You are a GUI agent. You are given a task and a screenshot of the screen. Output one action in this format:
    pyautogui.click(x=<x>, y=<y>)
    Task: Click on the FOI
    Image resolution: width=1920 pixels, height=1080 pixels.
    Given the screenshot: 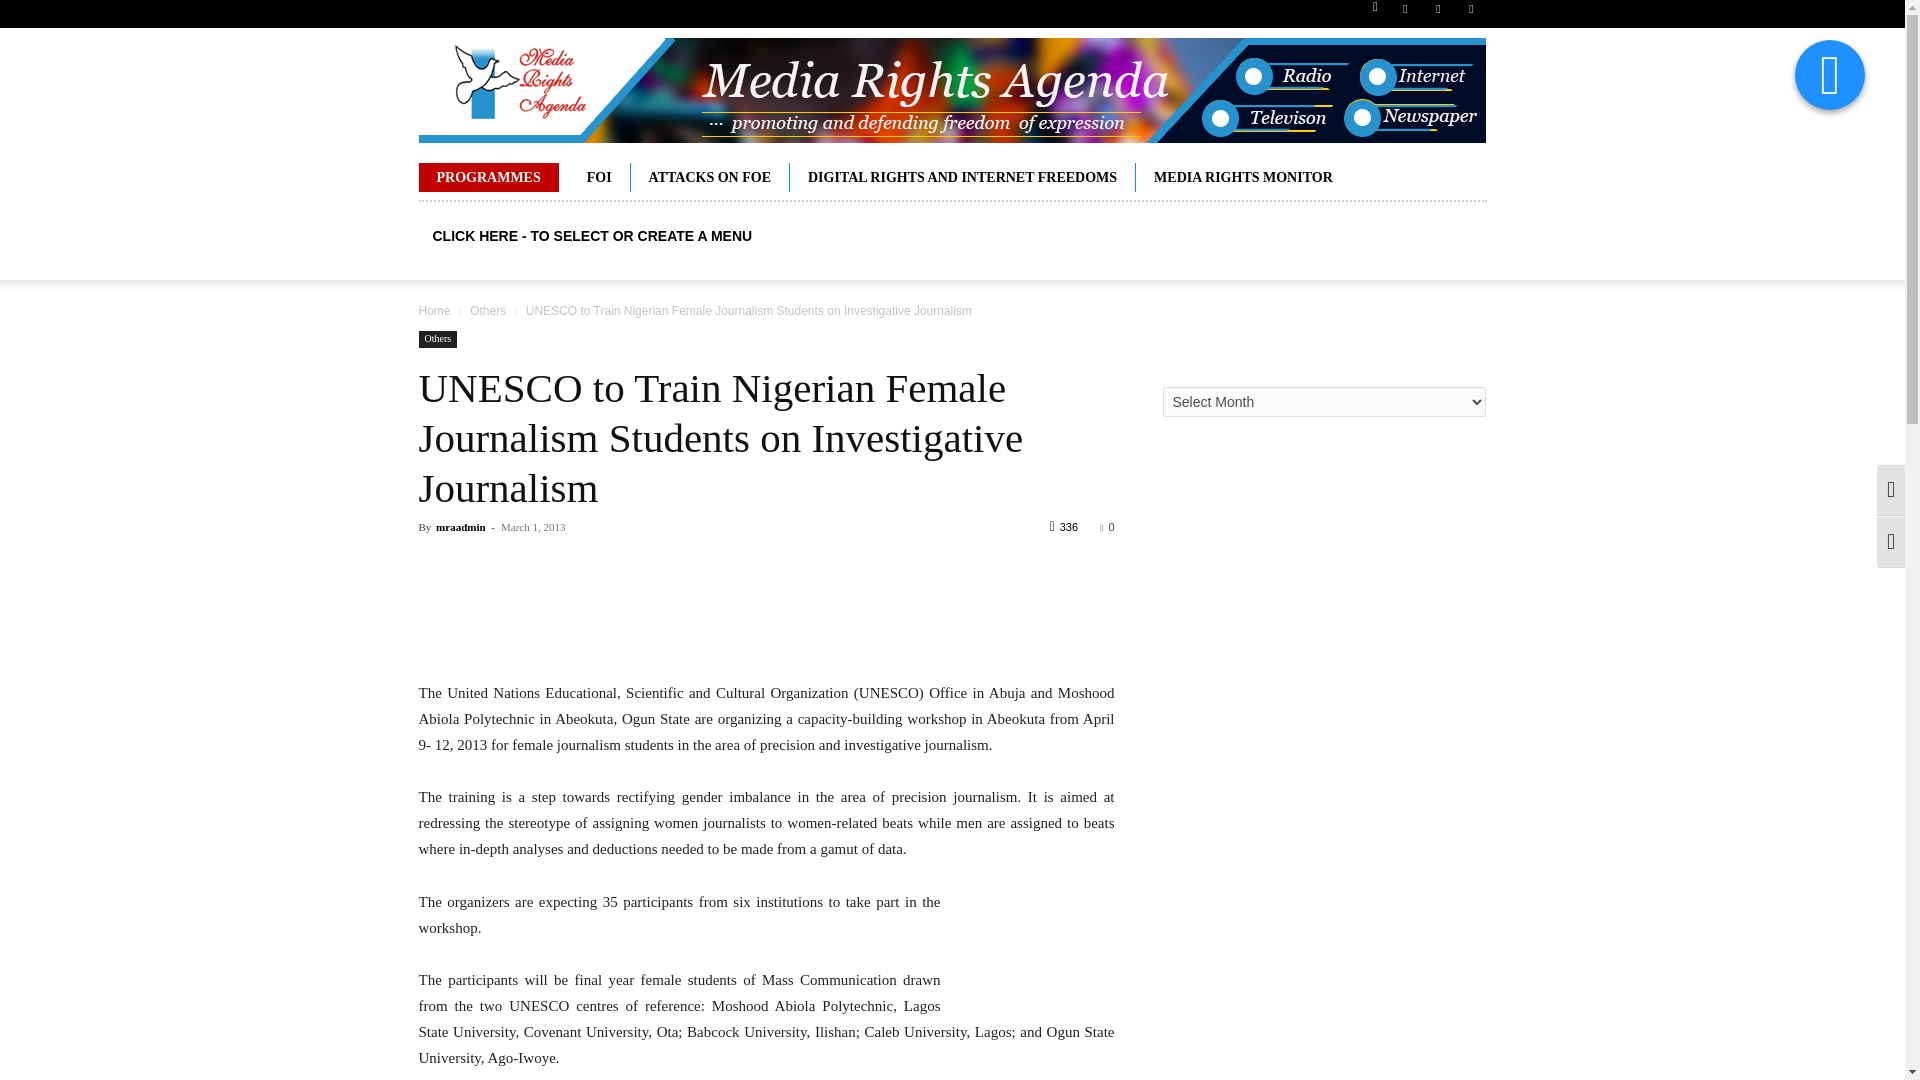 What is the action you would take?
    pyautogui.click(x=598, y=178)
    